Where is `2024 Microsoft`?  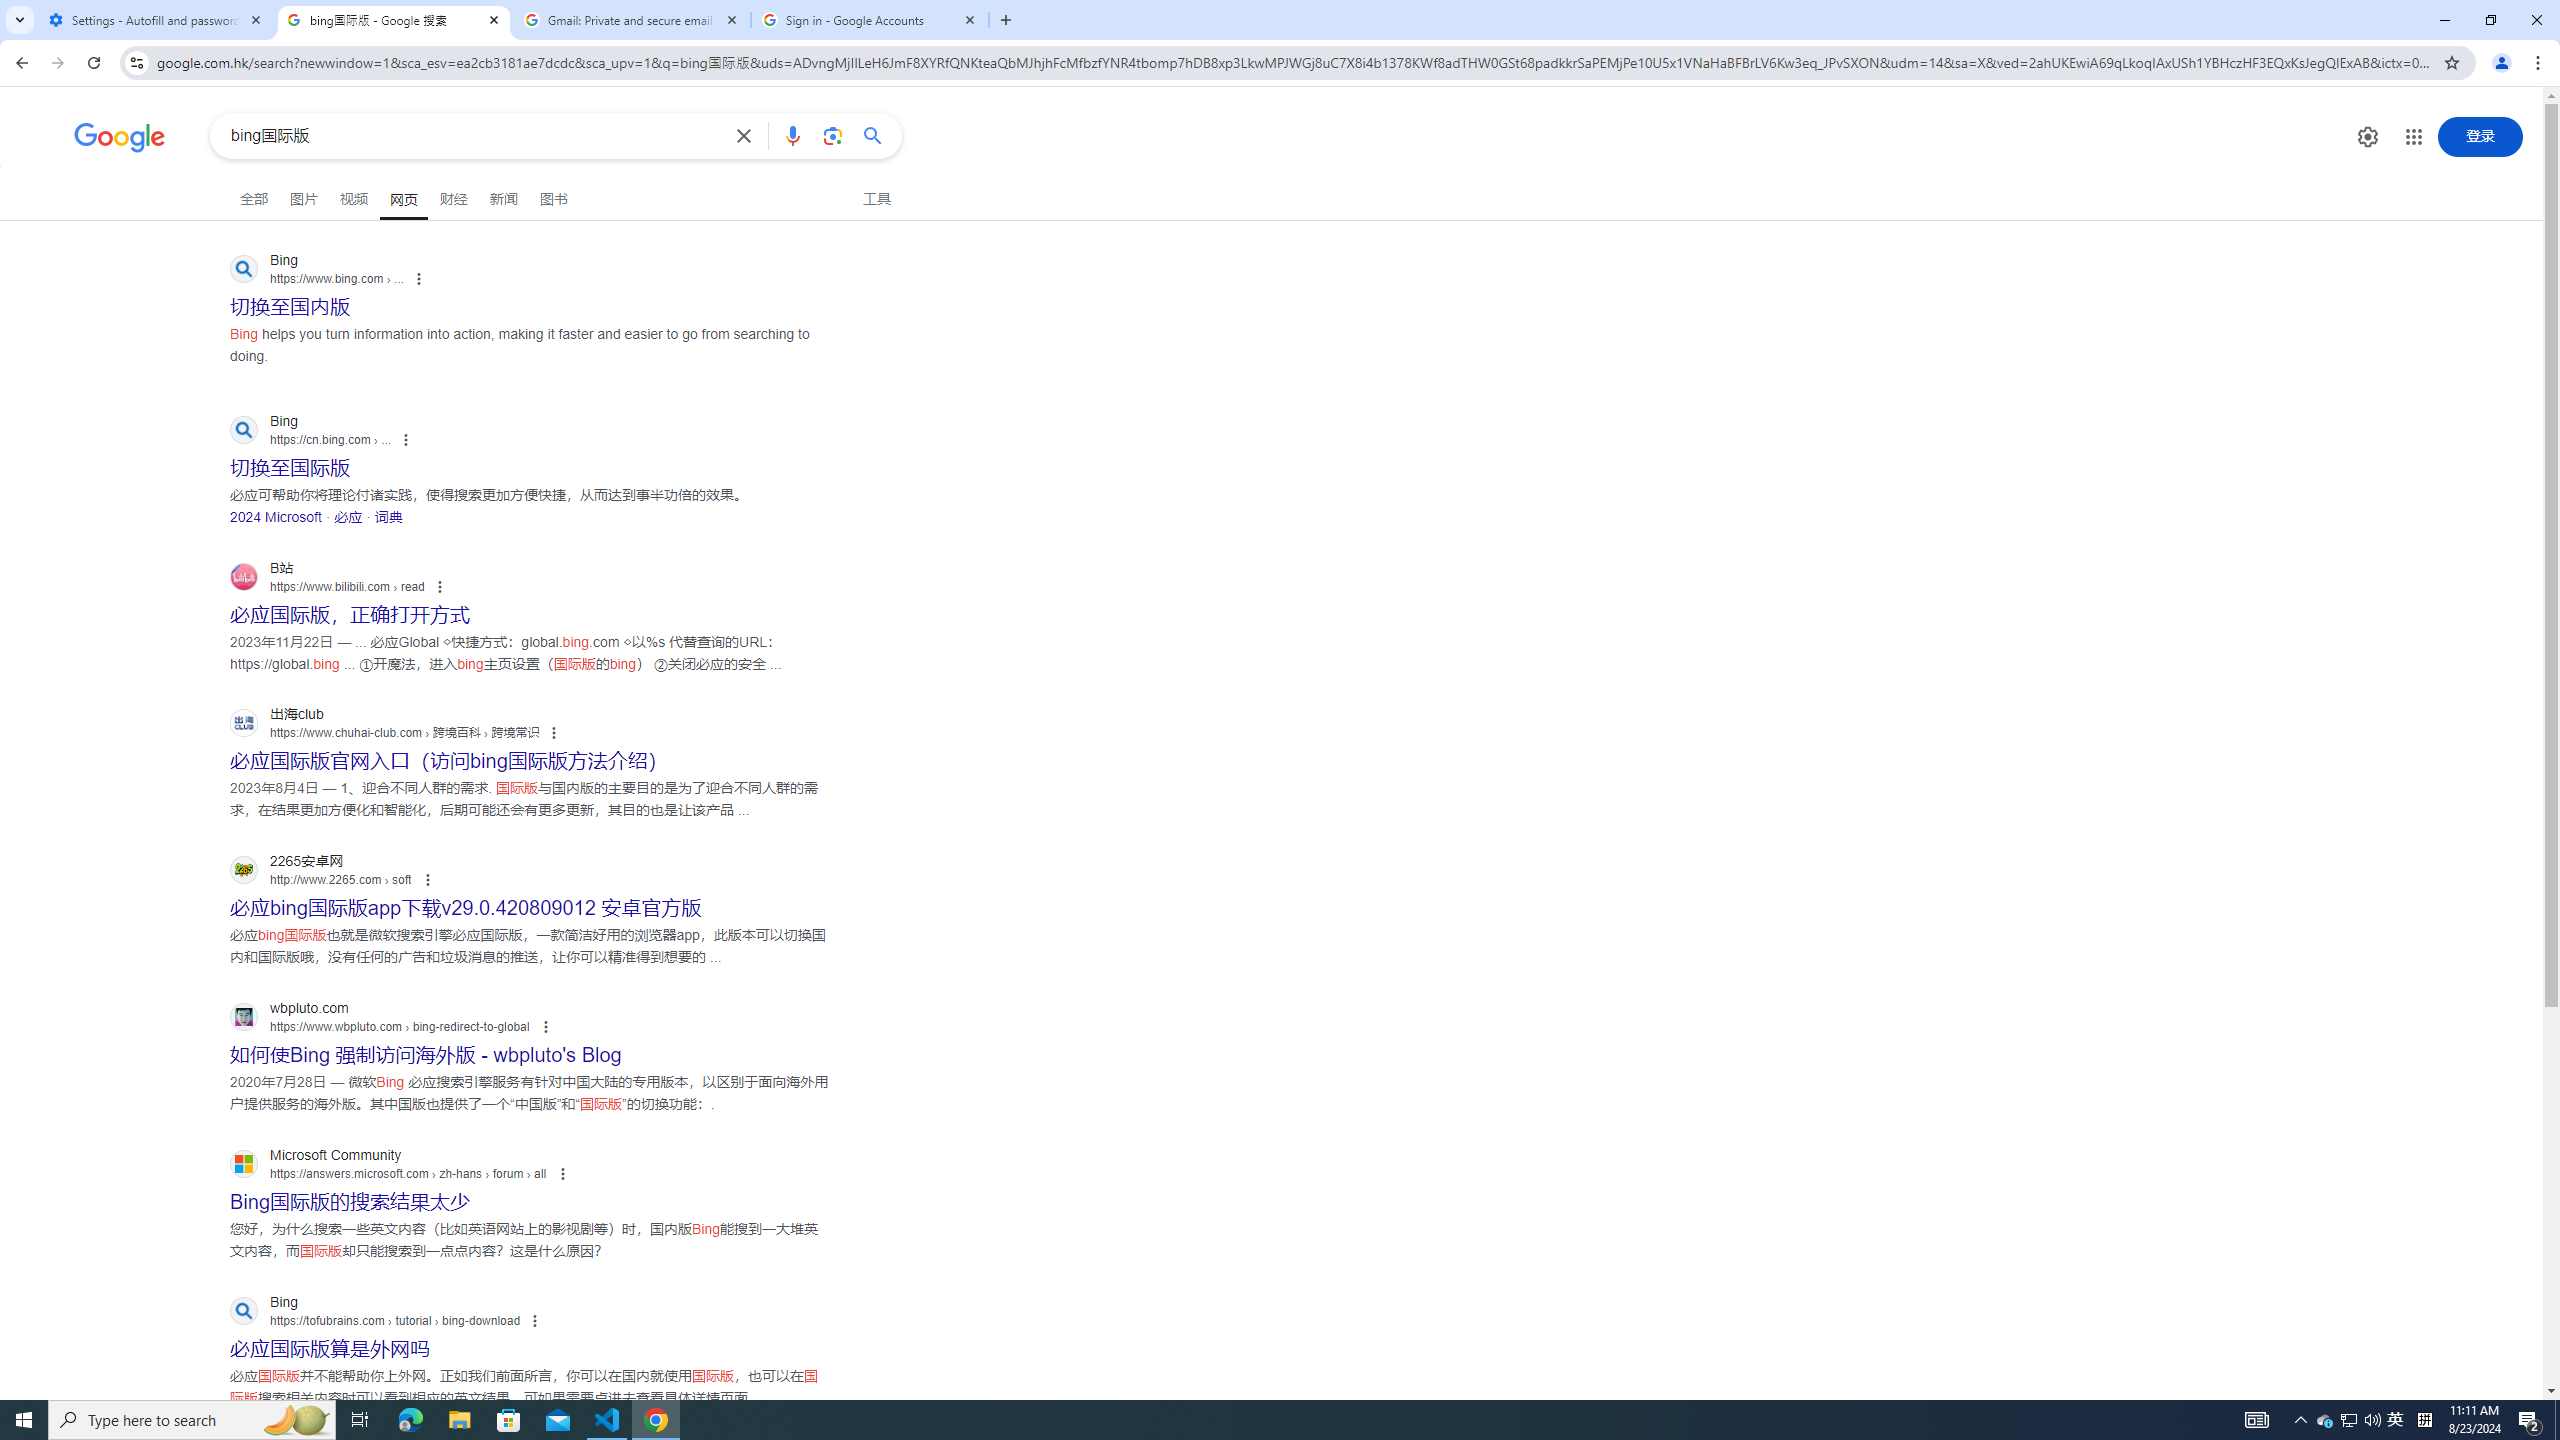 2024 Microsoft is located at coordinates (276, 516).